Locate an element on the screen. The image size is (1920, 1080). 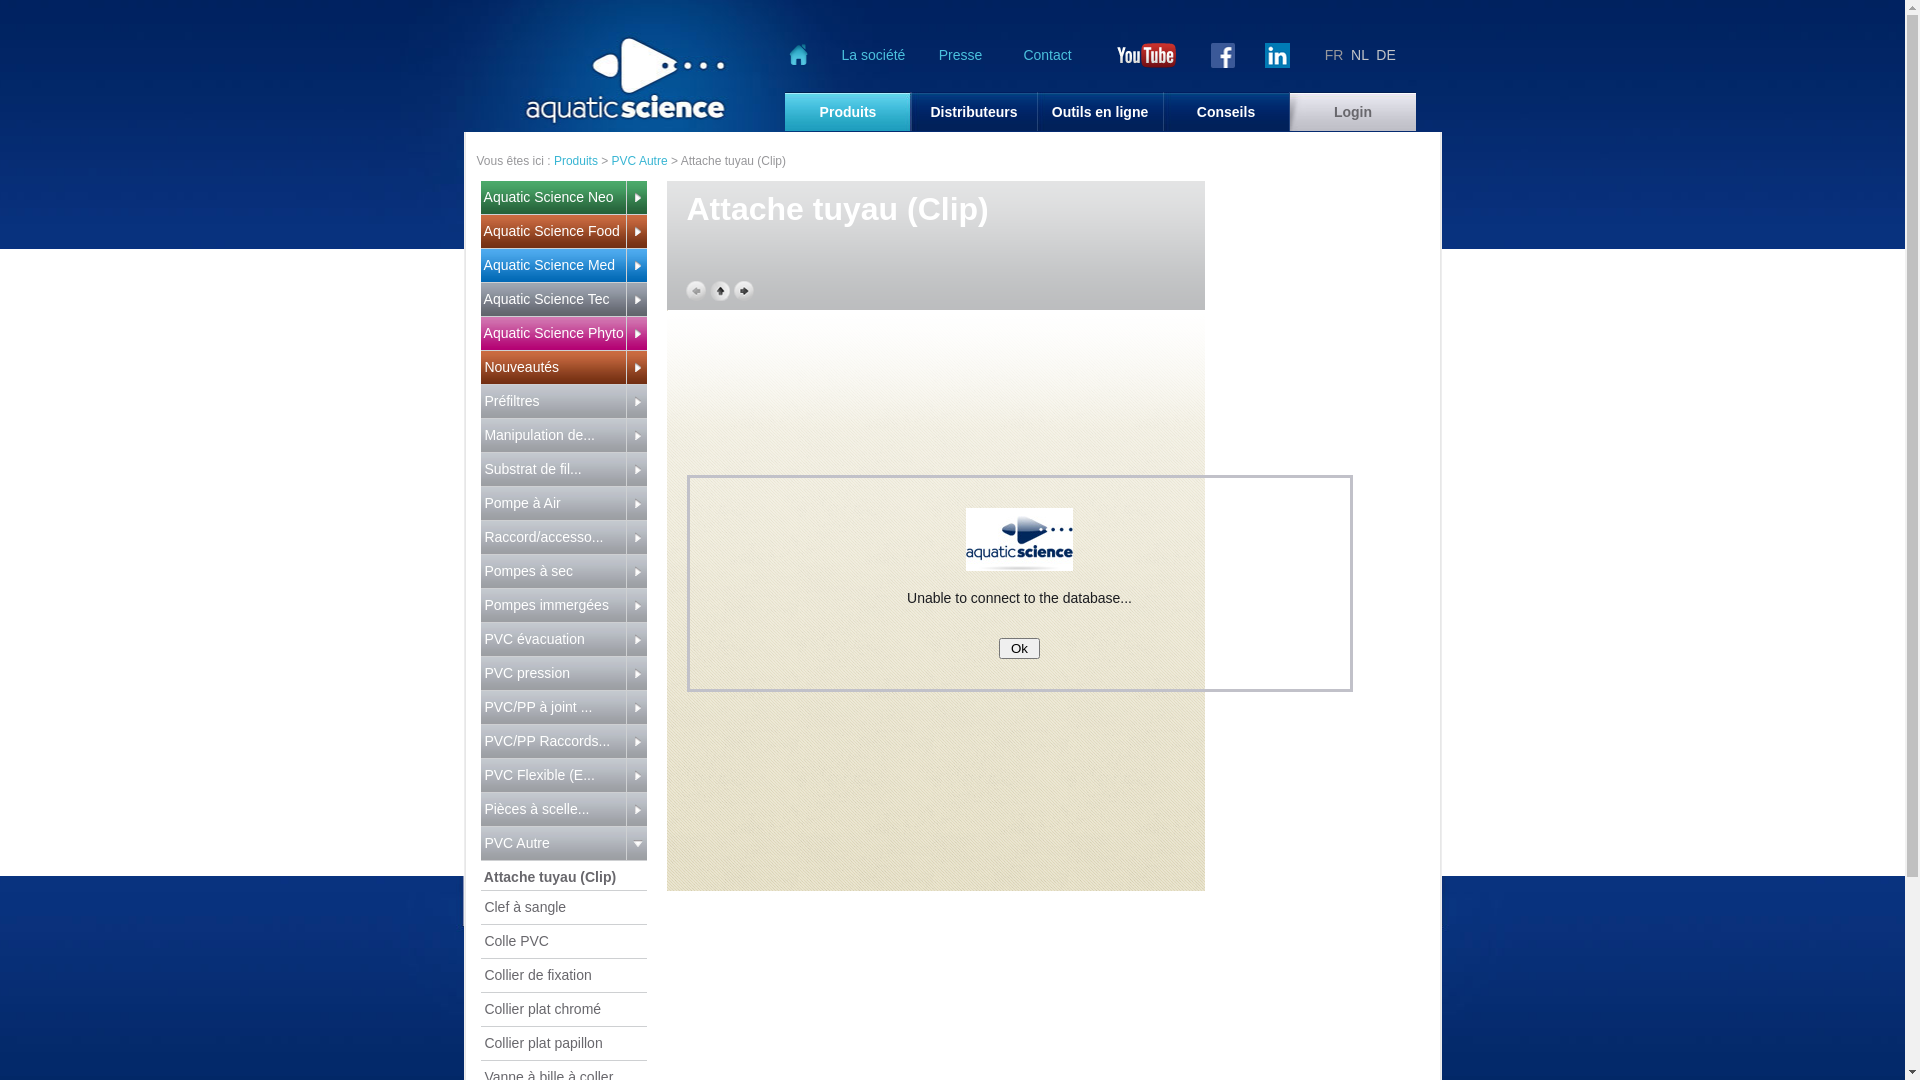
  is located at coordinates (636, 402).